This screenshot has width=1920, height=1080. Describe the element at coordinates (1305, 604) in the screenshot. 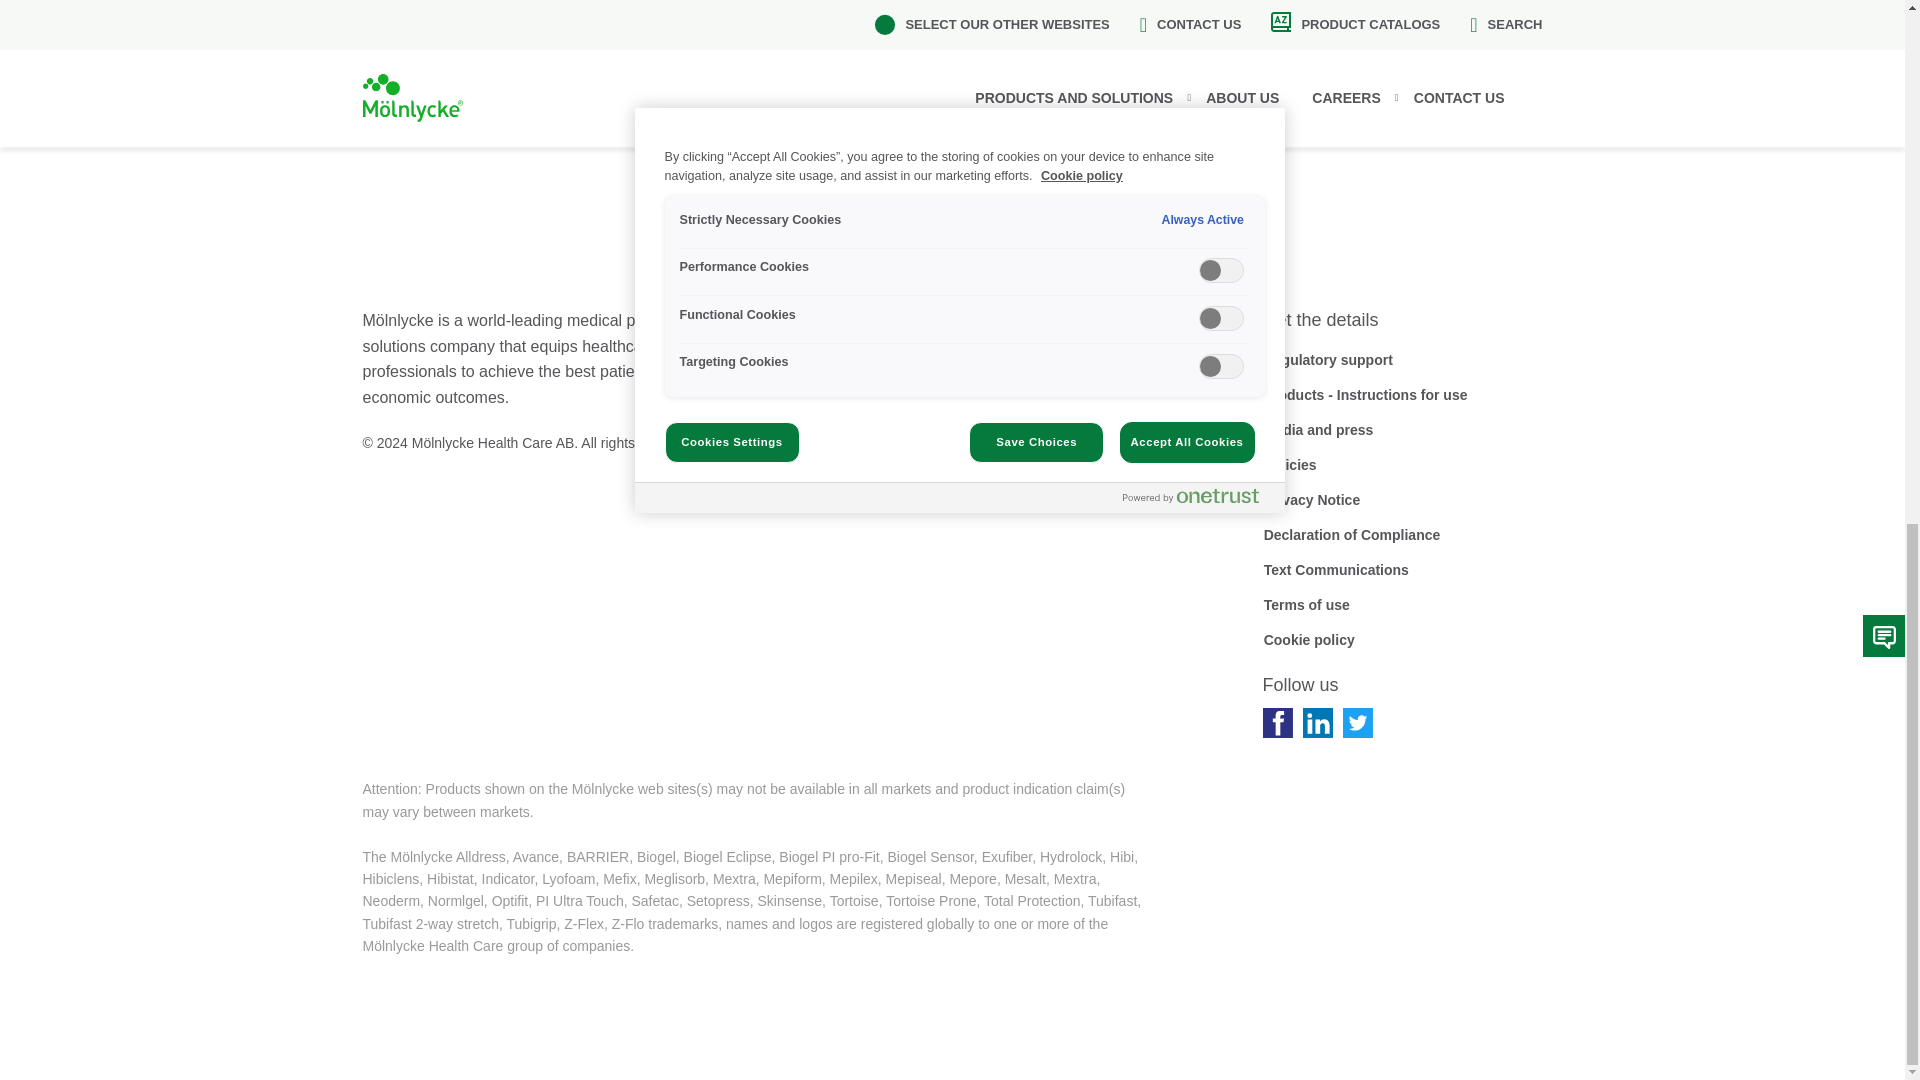

I see `Terms of use` at that location.